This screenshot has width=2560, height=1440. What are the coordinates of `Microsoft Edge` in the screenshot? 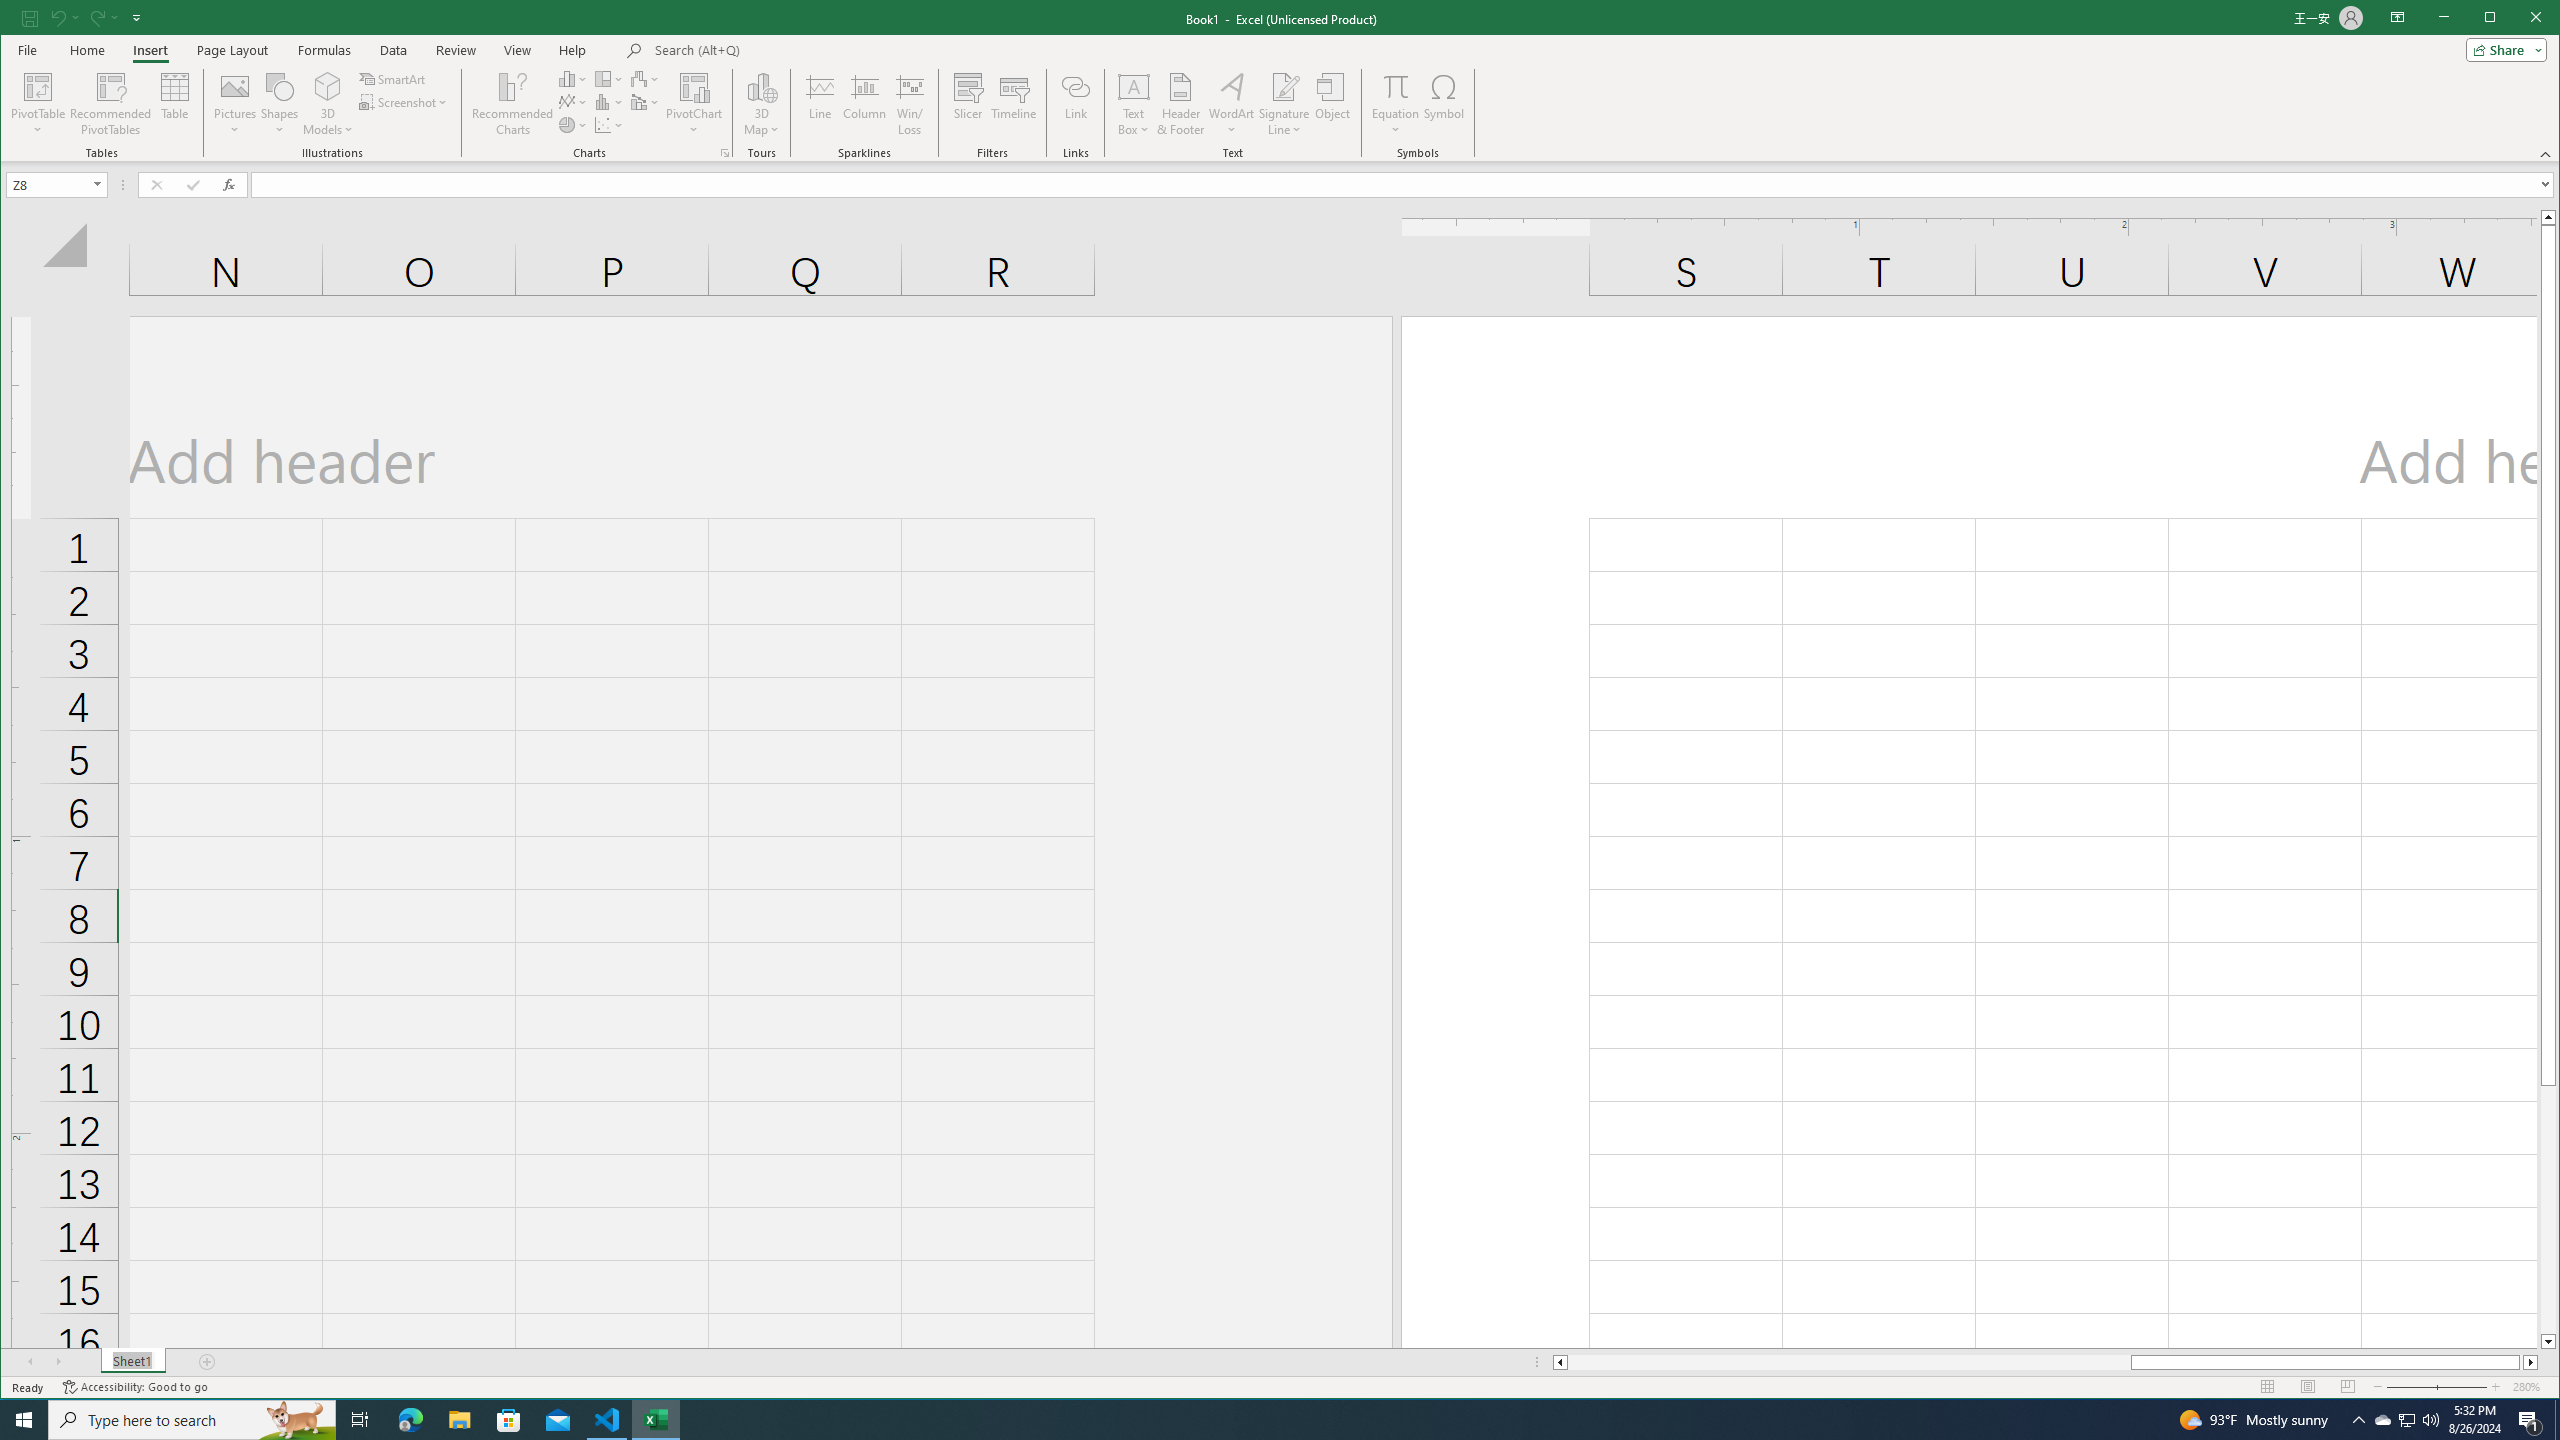 It's located at (410, 1420).